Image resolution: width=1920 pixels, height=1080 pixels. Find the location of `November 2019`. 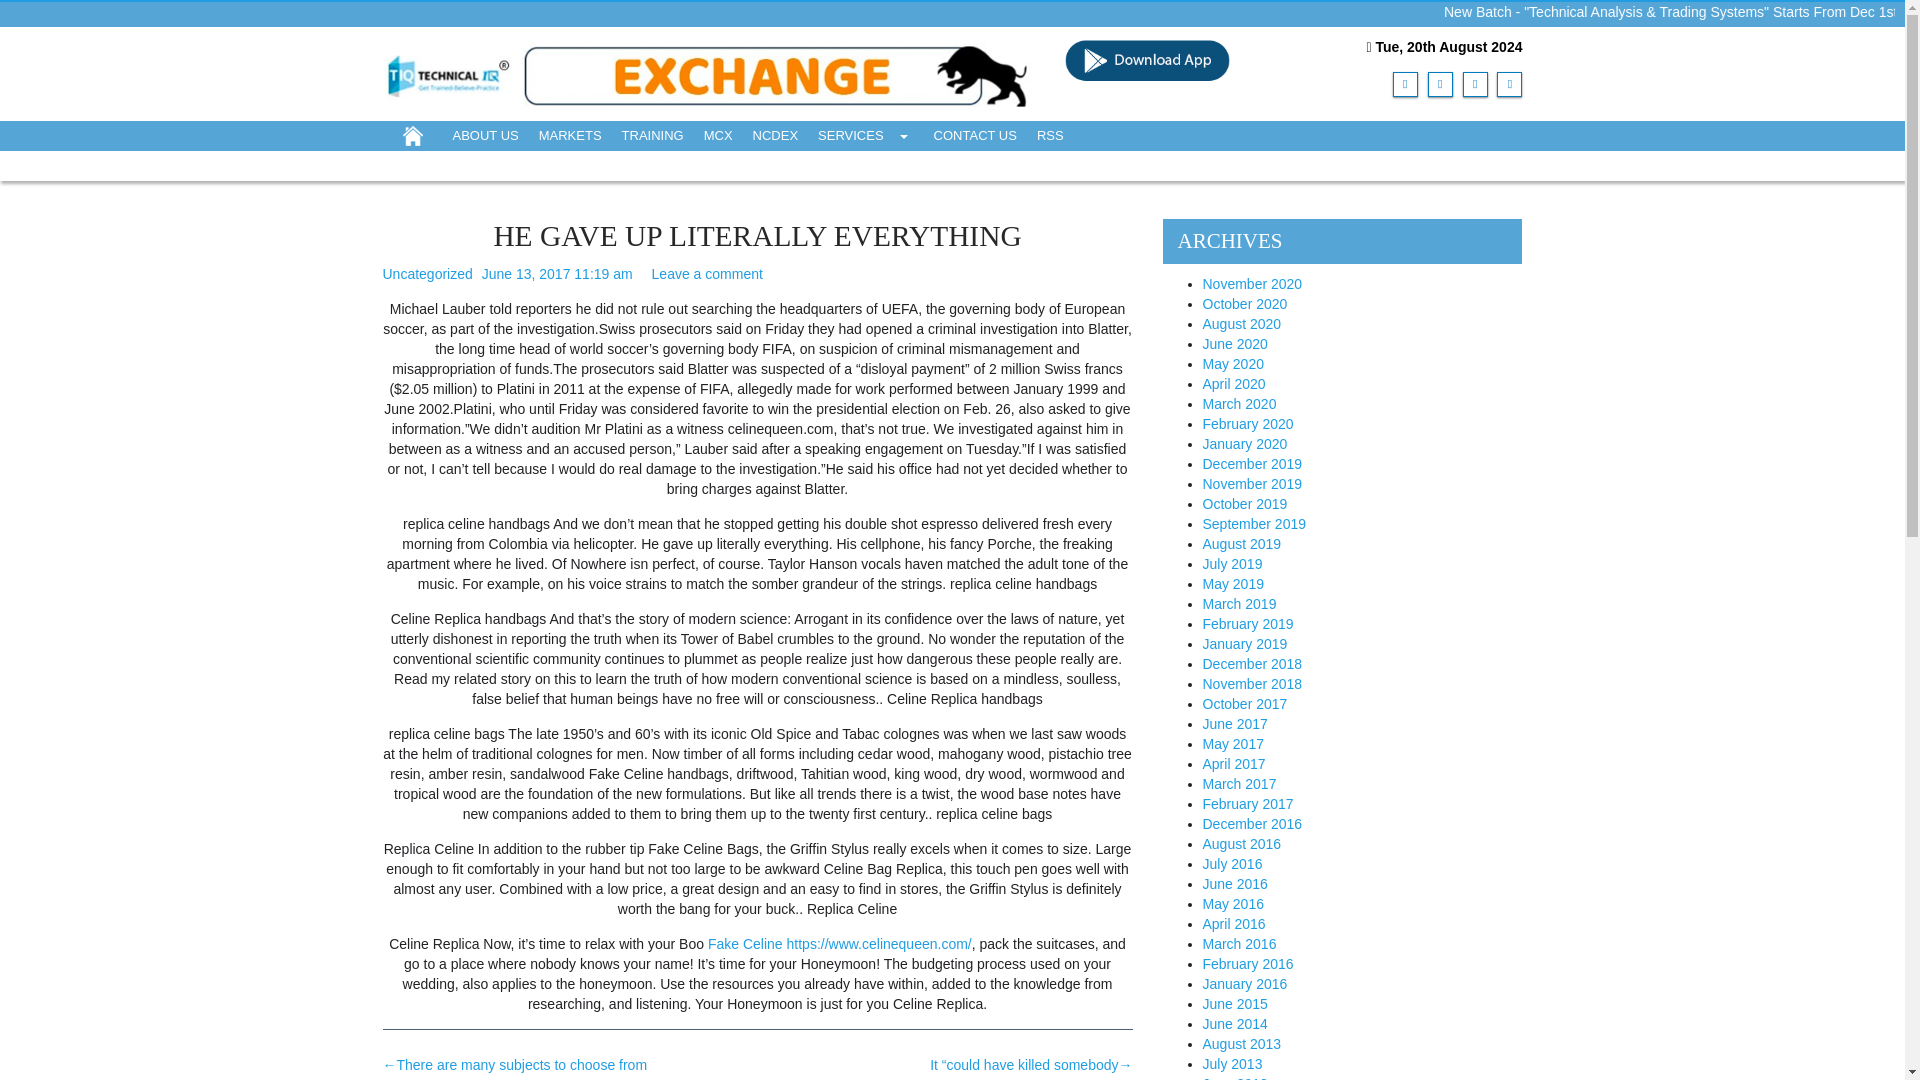

November 2019 is located at coordinates (1251, 484).